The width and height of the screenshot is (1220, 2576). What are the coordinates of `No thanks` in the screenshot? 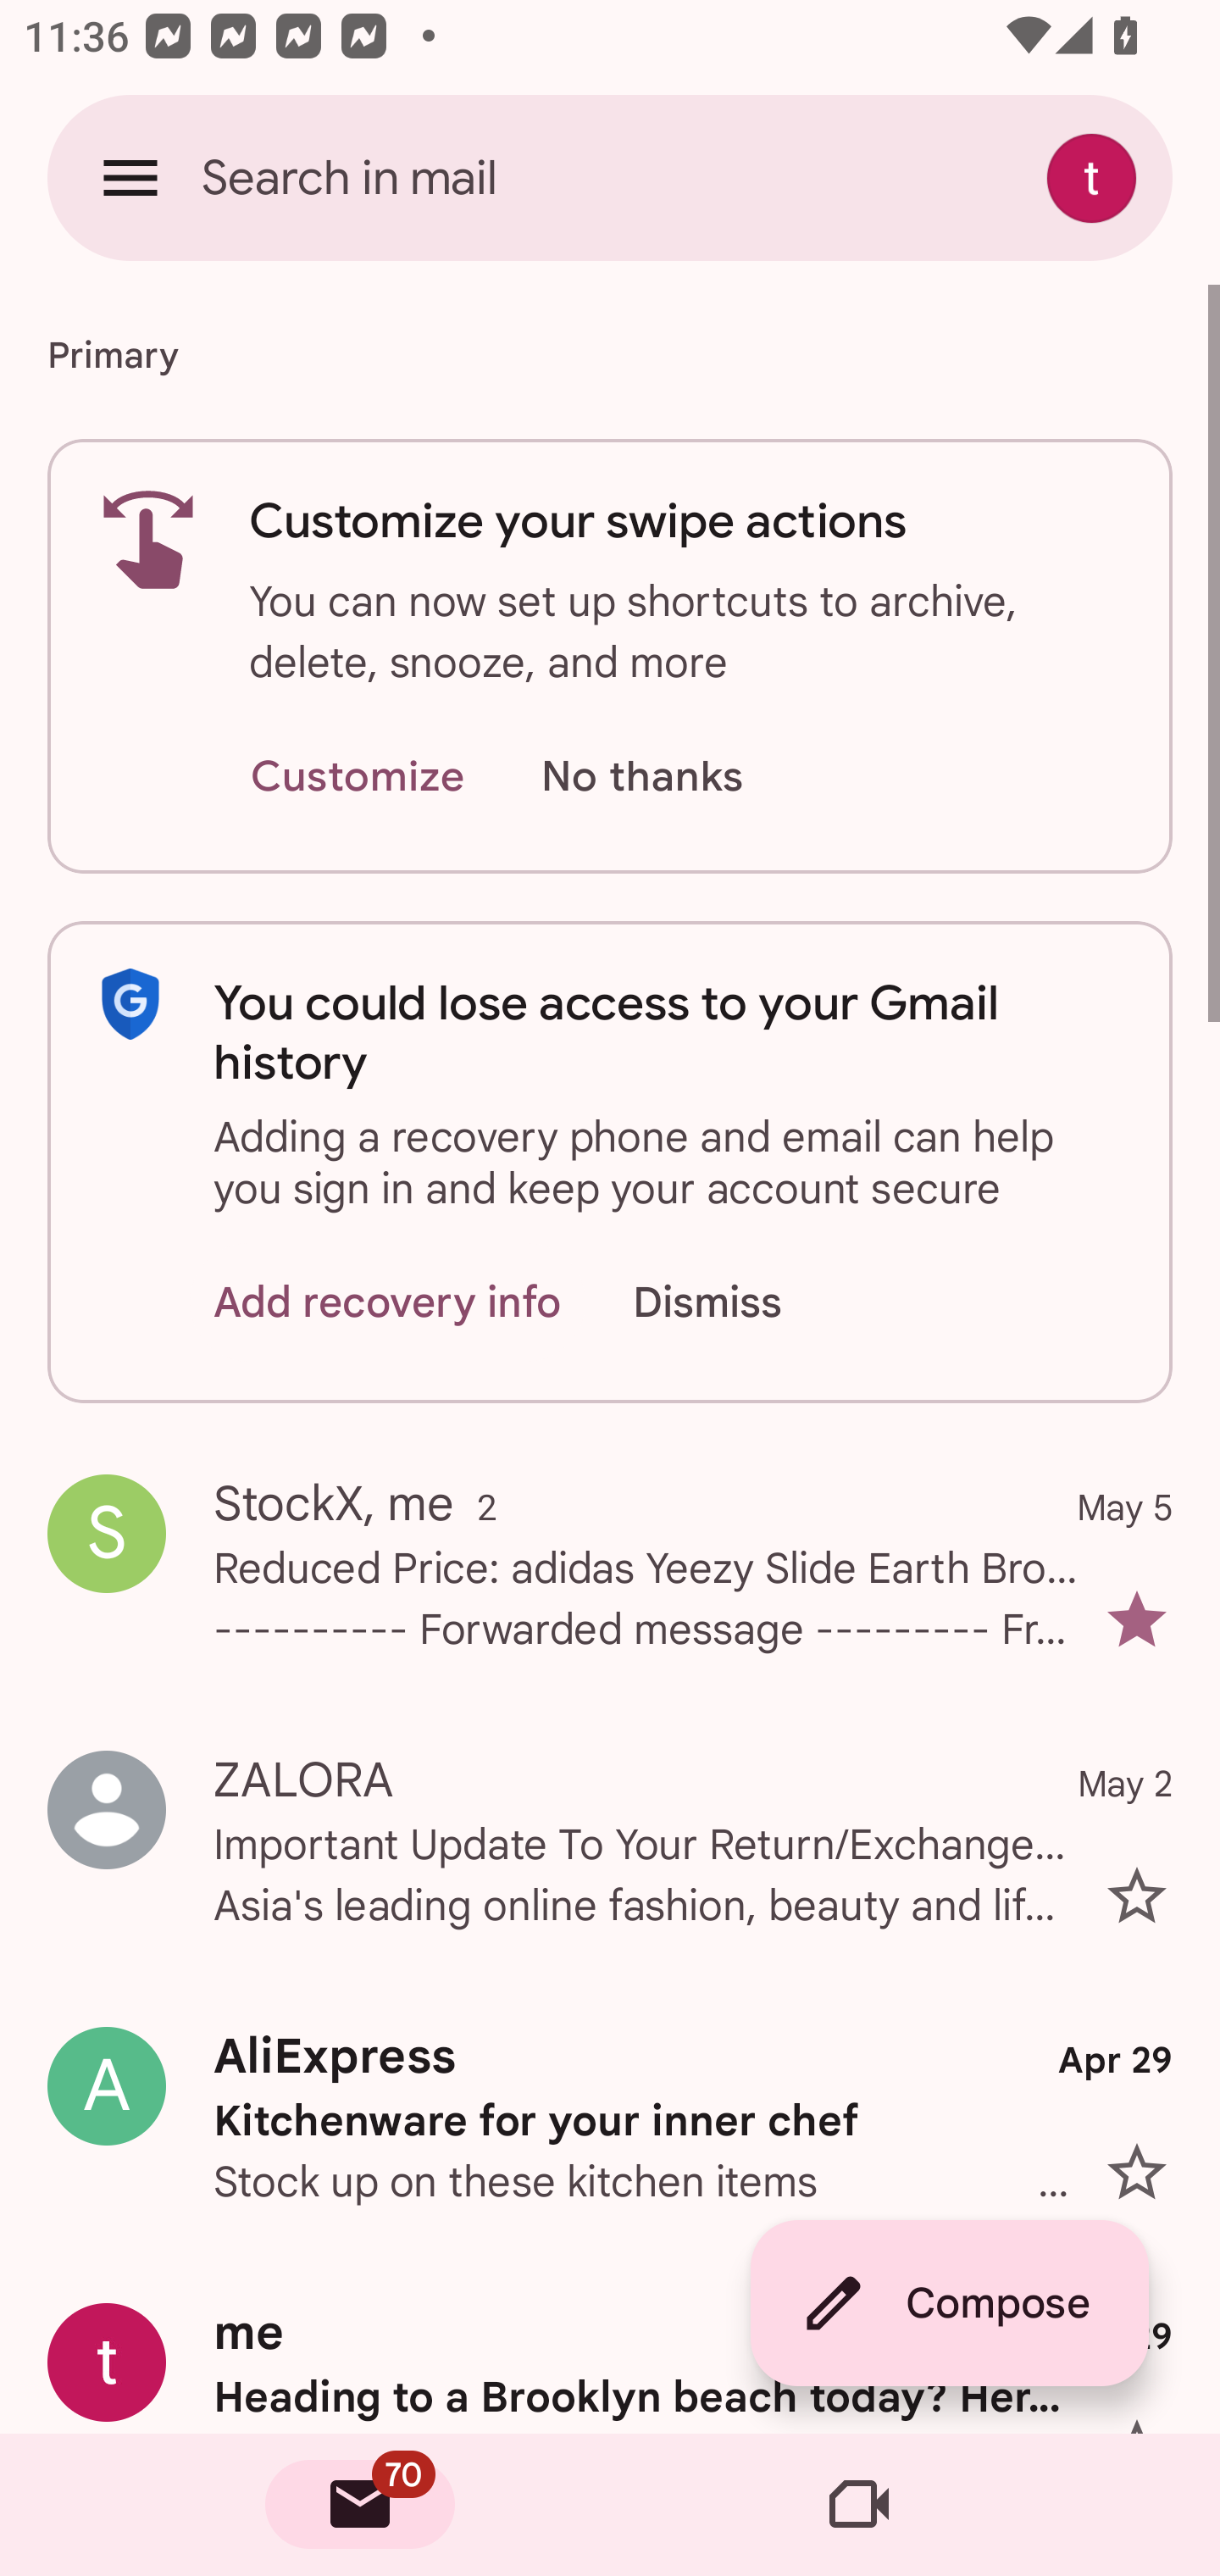 It's located at (641, 778).